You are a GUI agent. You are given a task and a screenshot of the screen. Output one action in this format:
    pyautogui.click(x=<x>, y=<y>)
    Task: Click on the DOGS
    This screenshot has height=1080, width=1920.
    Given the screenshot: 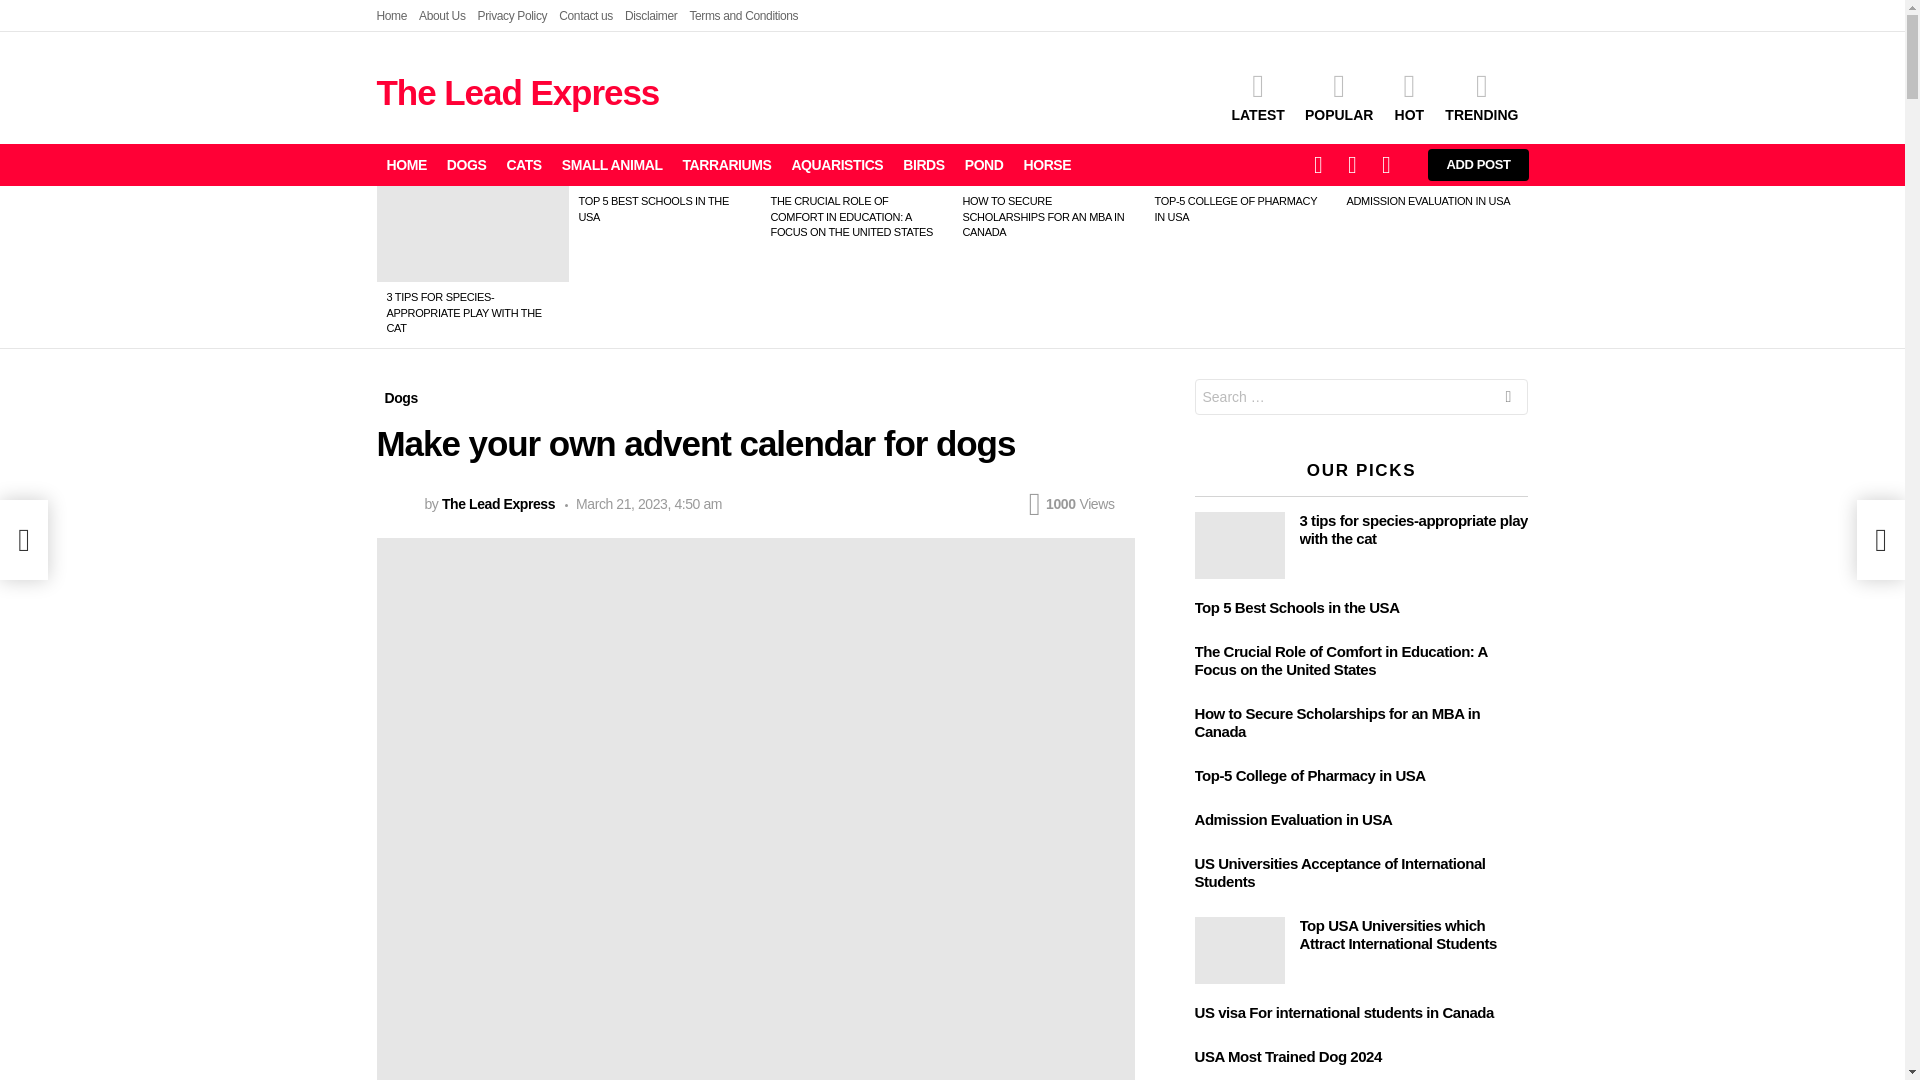 What is the action you would take?
    pyautogui.click(x=467, y=165)
    